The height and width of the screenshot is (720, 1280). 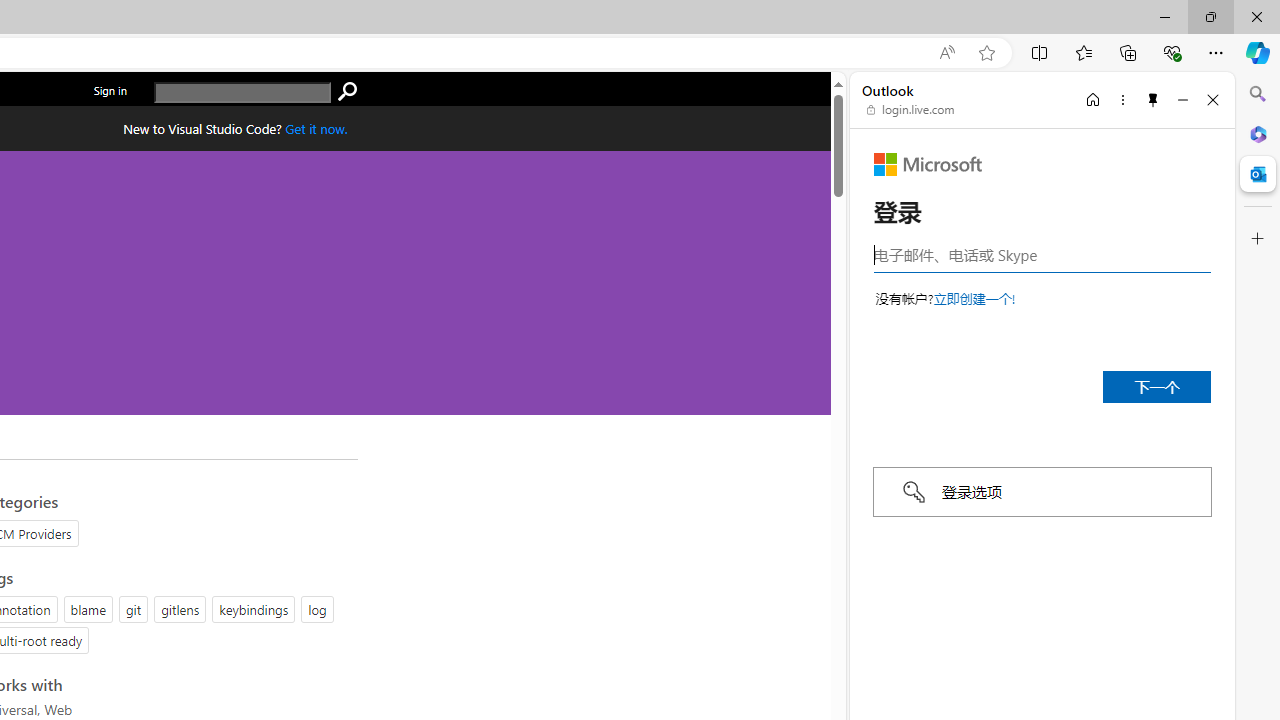 I want to click on Outlook, so click(x=1258, y=174).